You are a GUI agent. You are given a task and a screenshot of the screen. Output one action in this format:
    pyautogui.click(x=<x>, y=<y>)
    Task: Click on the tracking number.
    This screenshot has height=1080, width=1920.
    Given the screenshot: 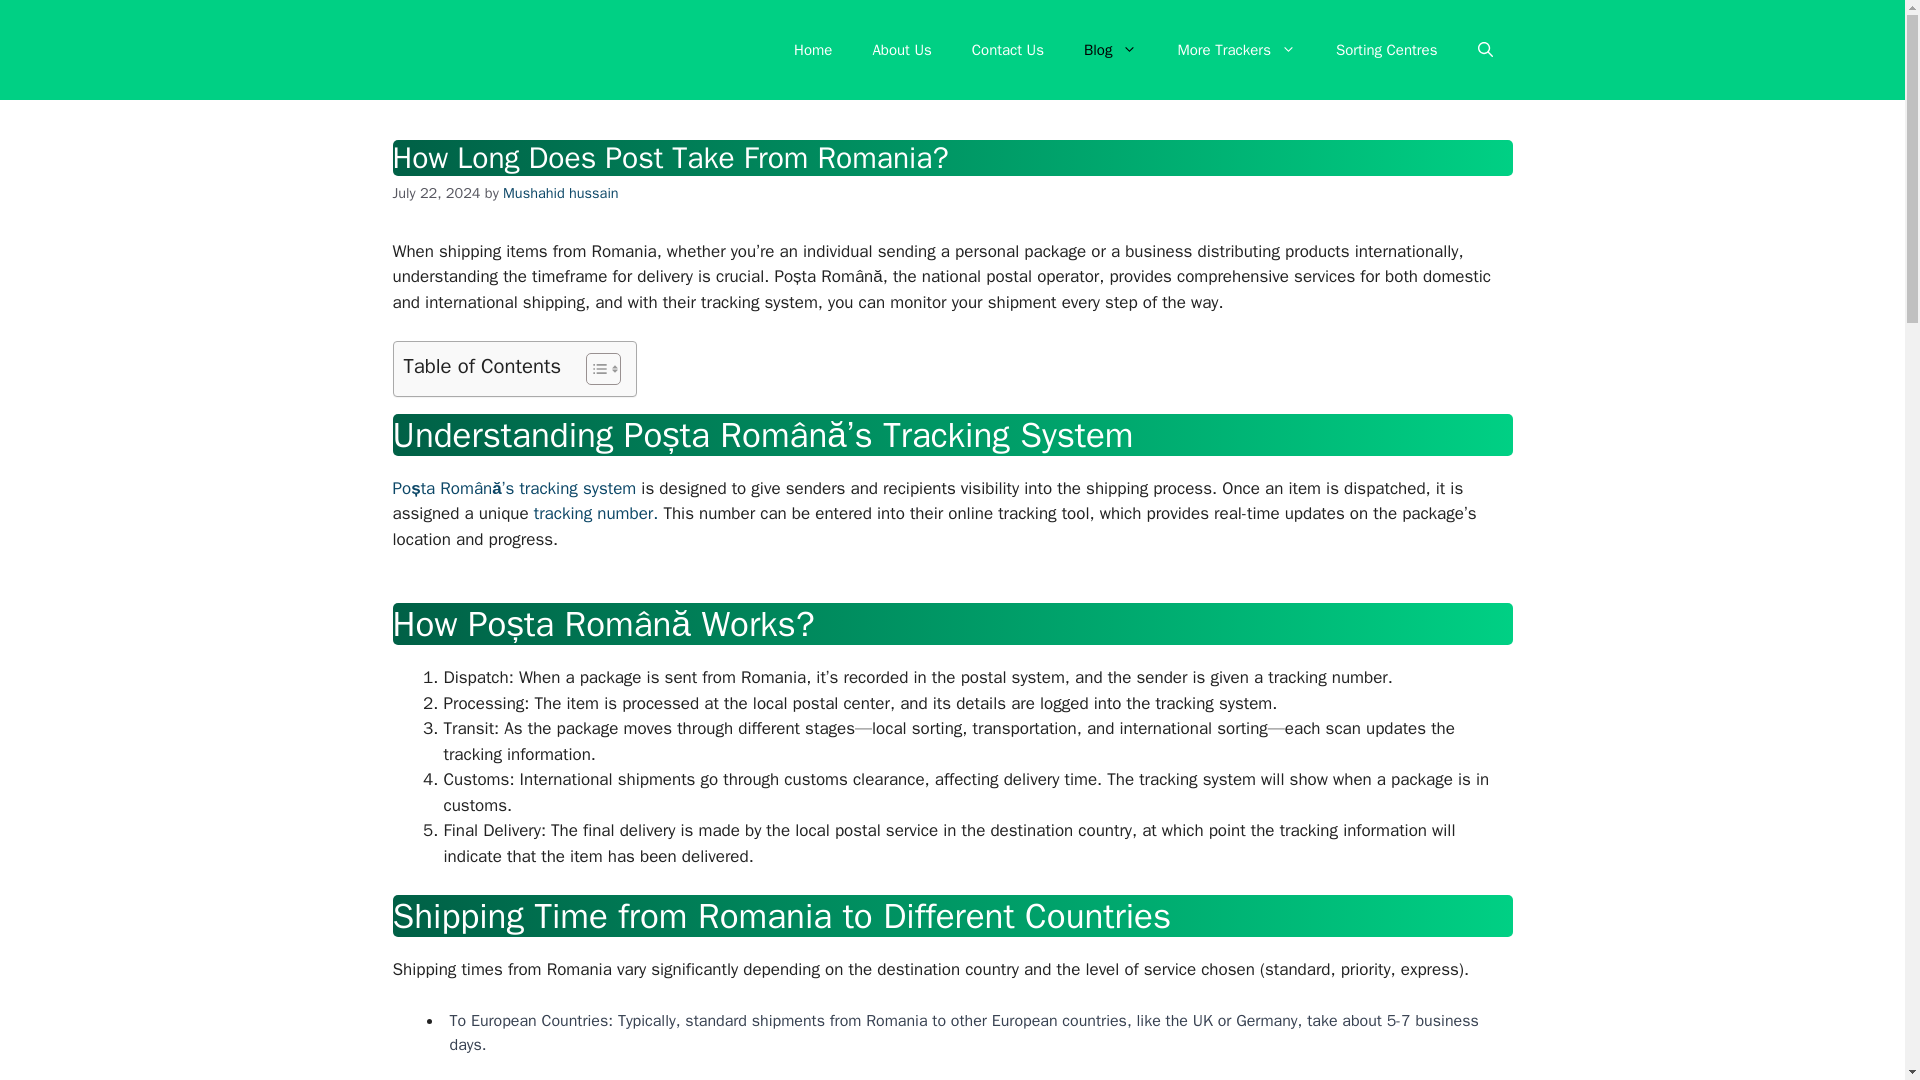 What is the action you would take?
    pyautogui.click(x=596, y=513)
    